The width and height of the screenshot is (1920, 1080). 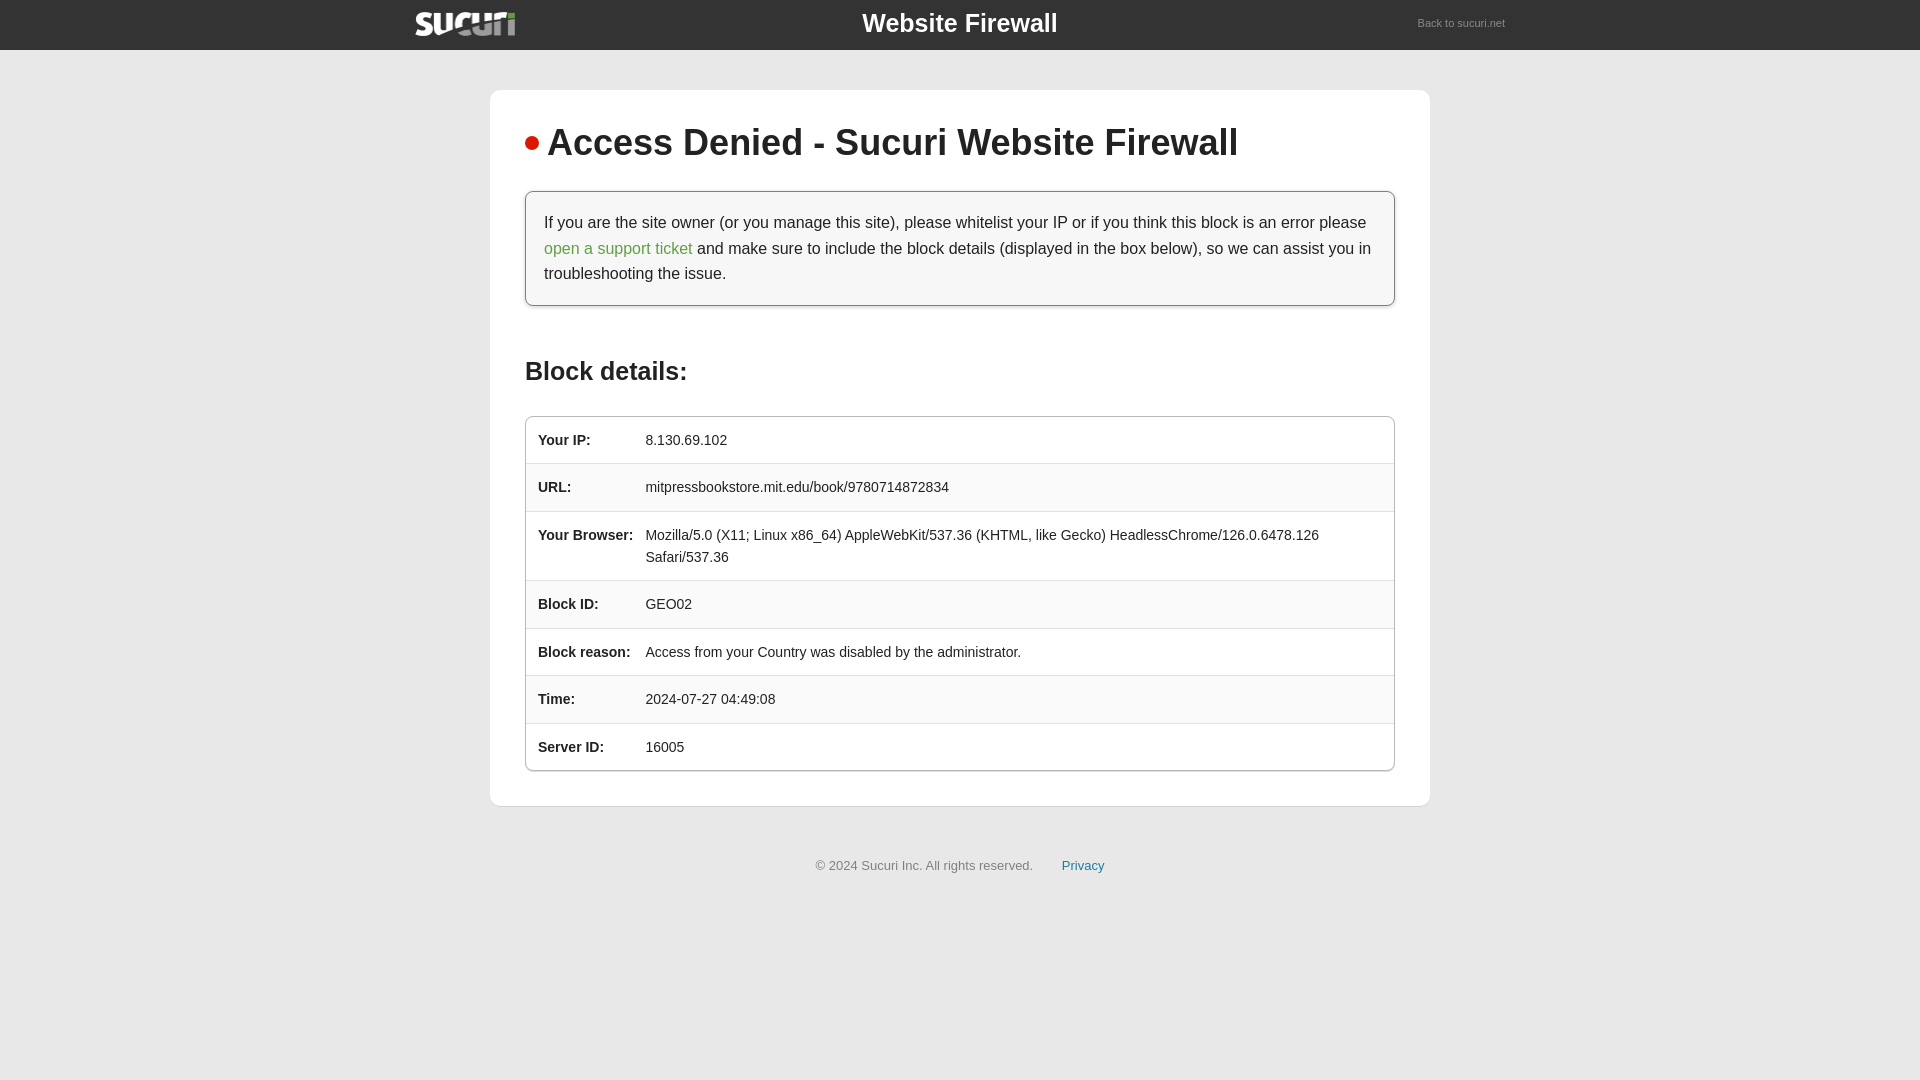 What do you see at coordinates (1462, 24) in the screenshot?
I see `Back to sucuri.net` at bounding box center [1462, 24].